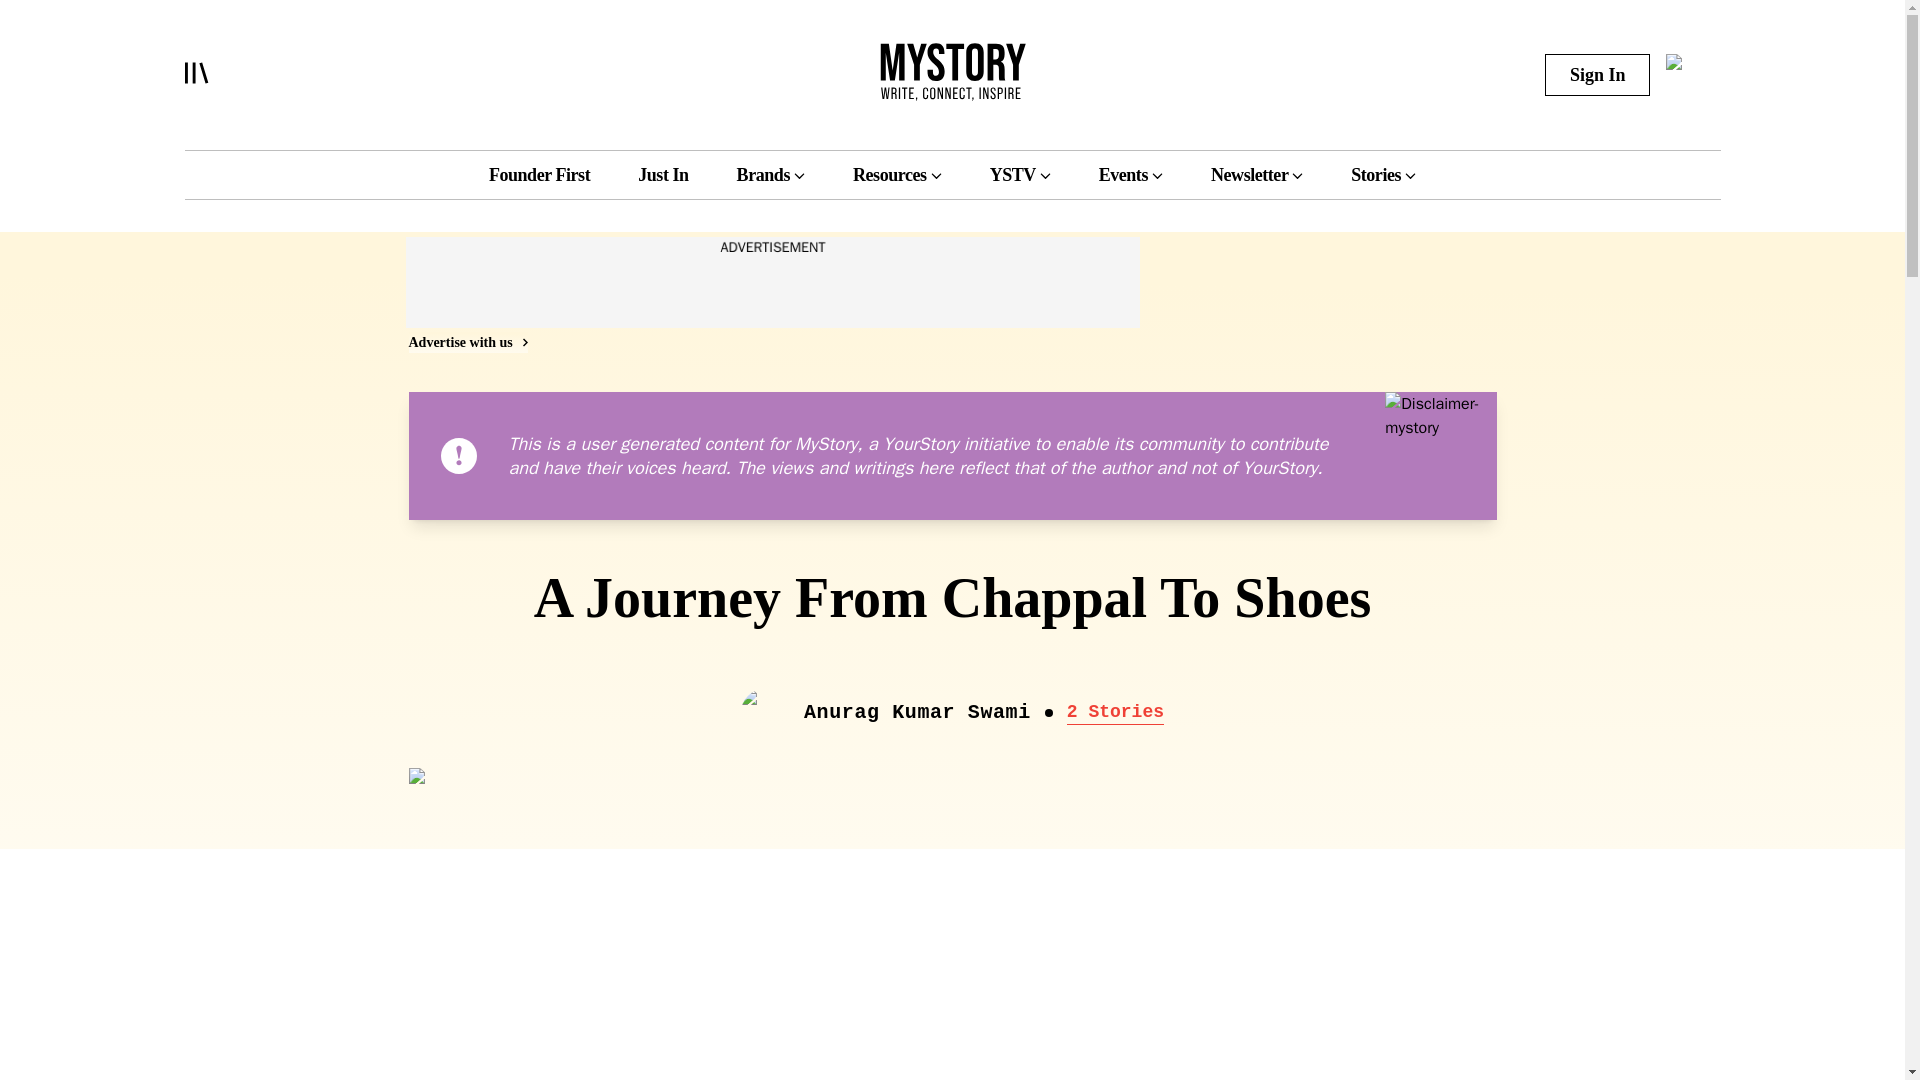 The height and width of the screenshot is (1080, 1920). Describe the element at coordinates (539, 174) in the screenshot. I see `Founder First` at that location.